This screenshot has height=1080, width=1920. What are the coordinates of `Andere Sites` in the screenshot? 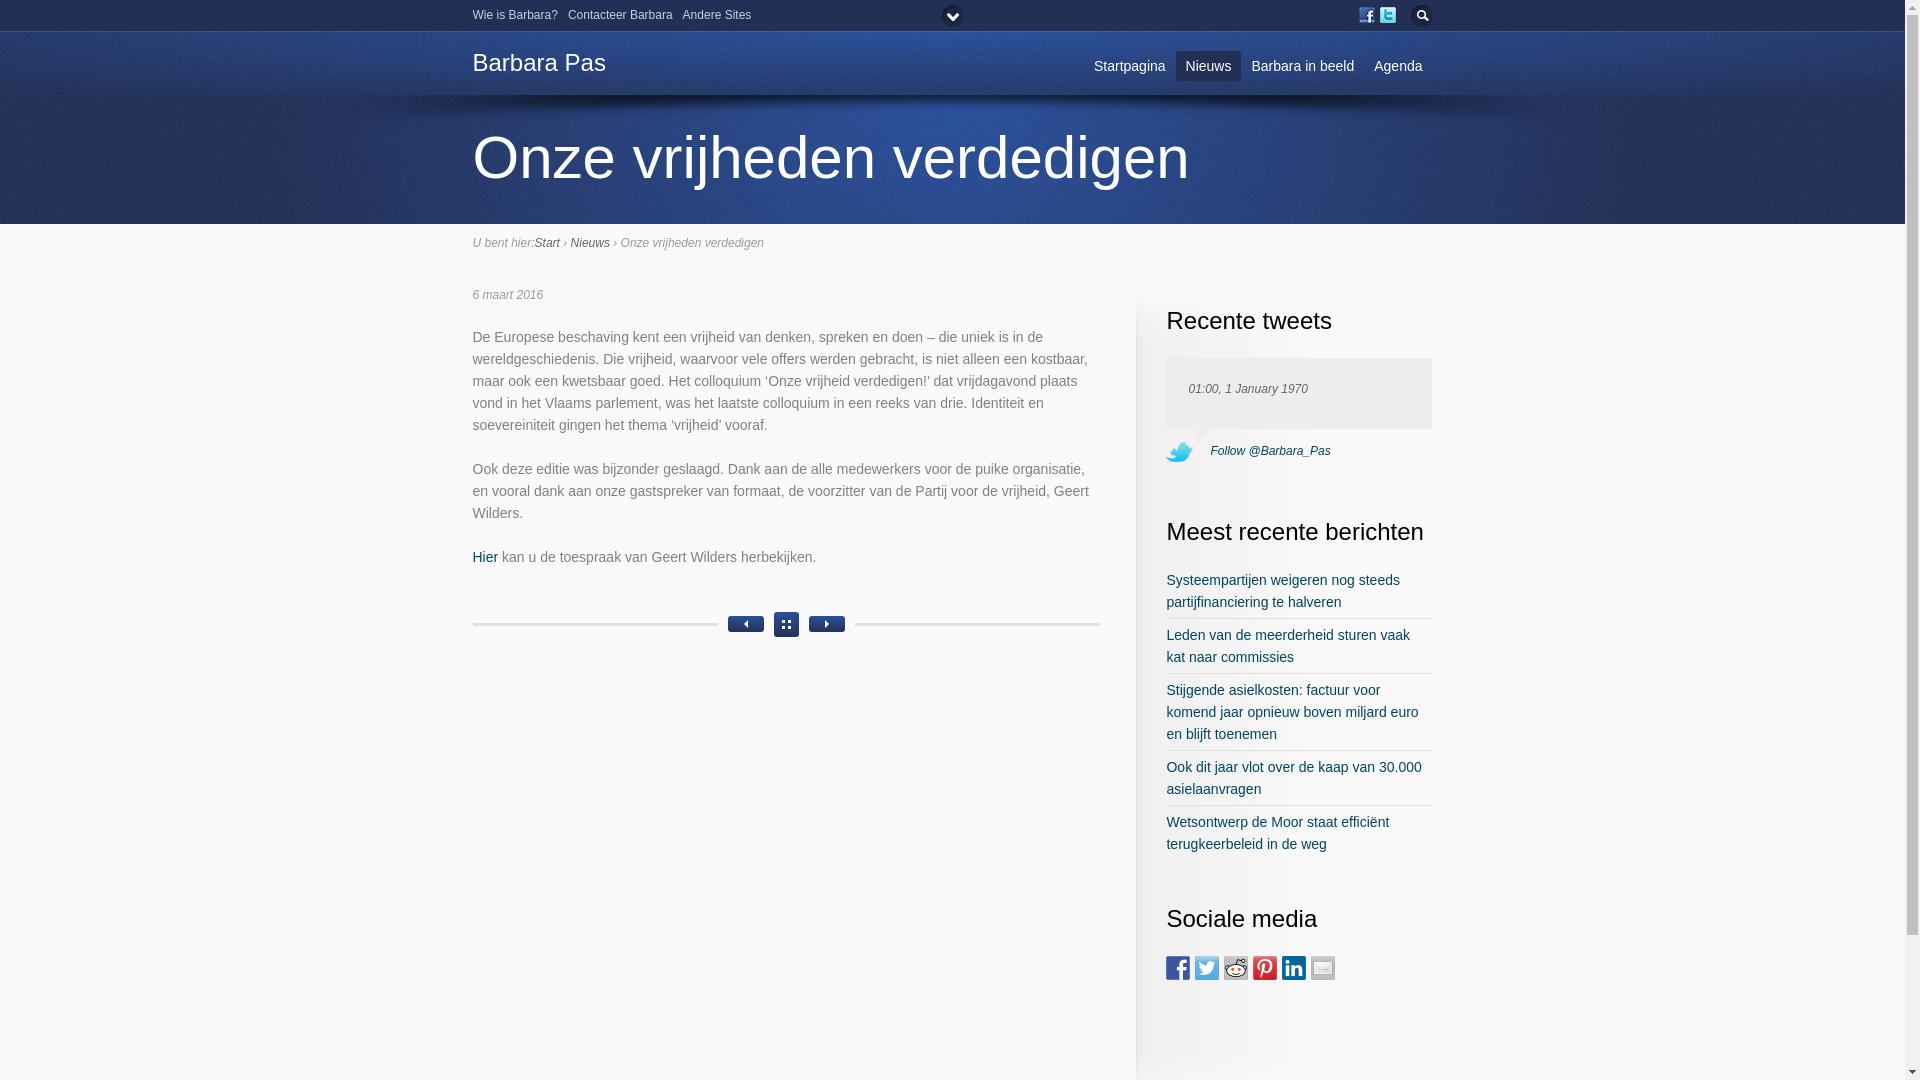 It's located at (718, 15).